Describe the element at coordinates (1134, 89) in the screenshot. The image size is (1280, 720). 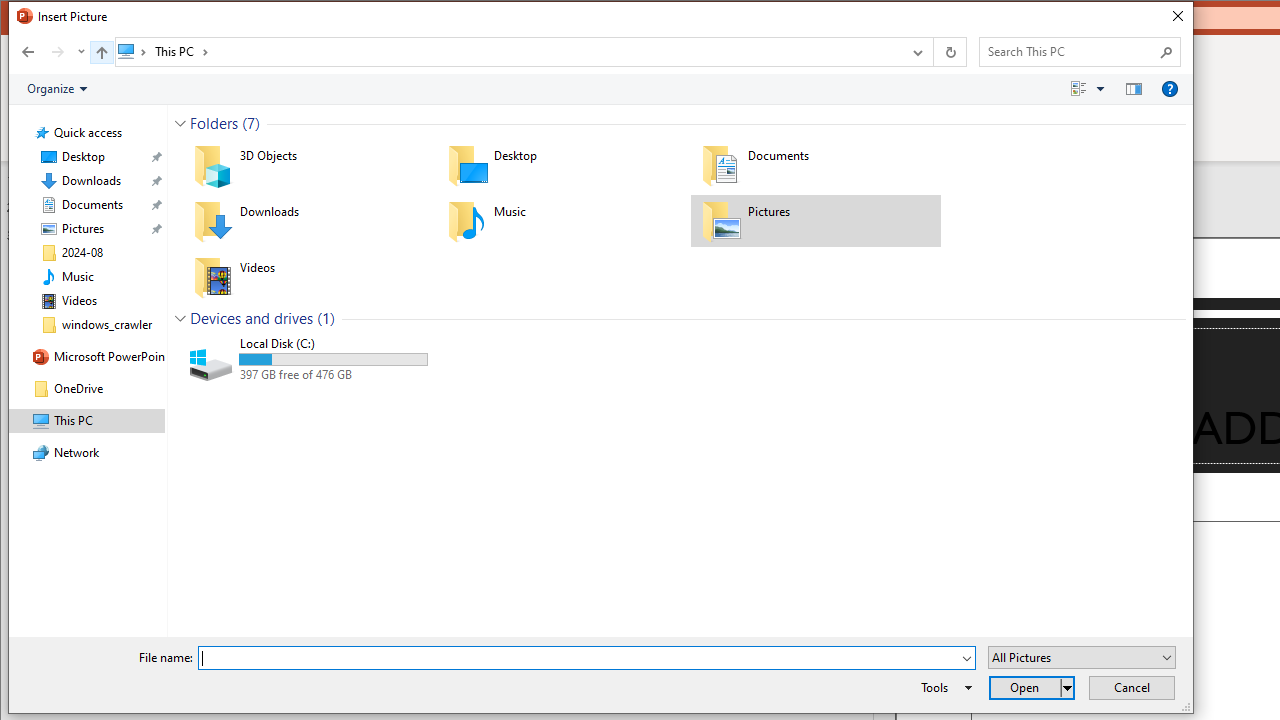
I see `Preview pane` at that location.